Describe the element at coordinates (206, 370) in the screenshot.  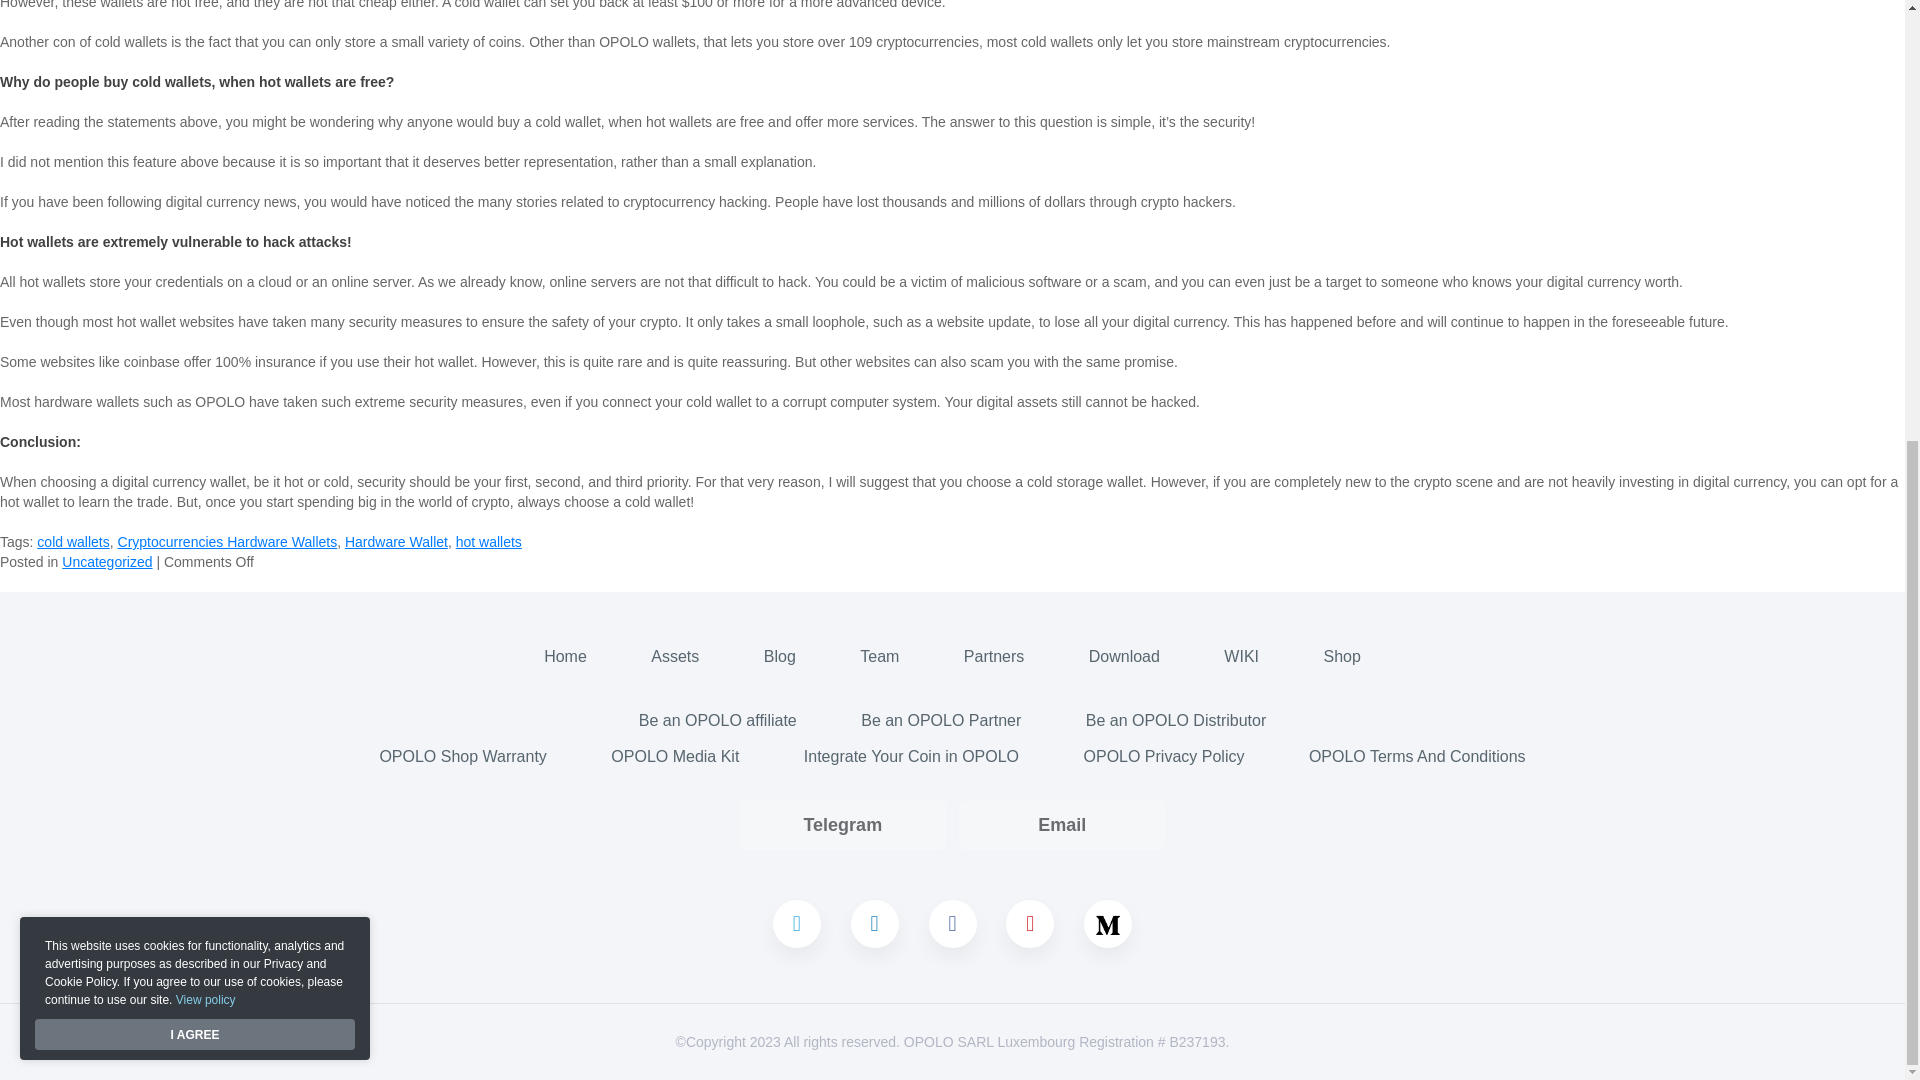
I see `View policy` at that location.